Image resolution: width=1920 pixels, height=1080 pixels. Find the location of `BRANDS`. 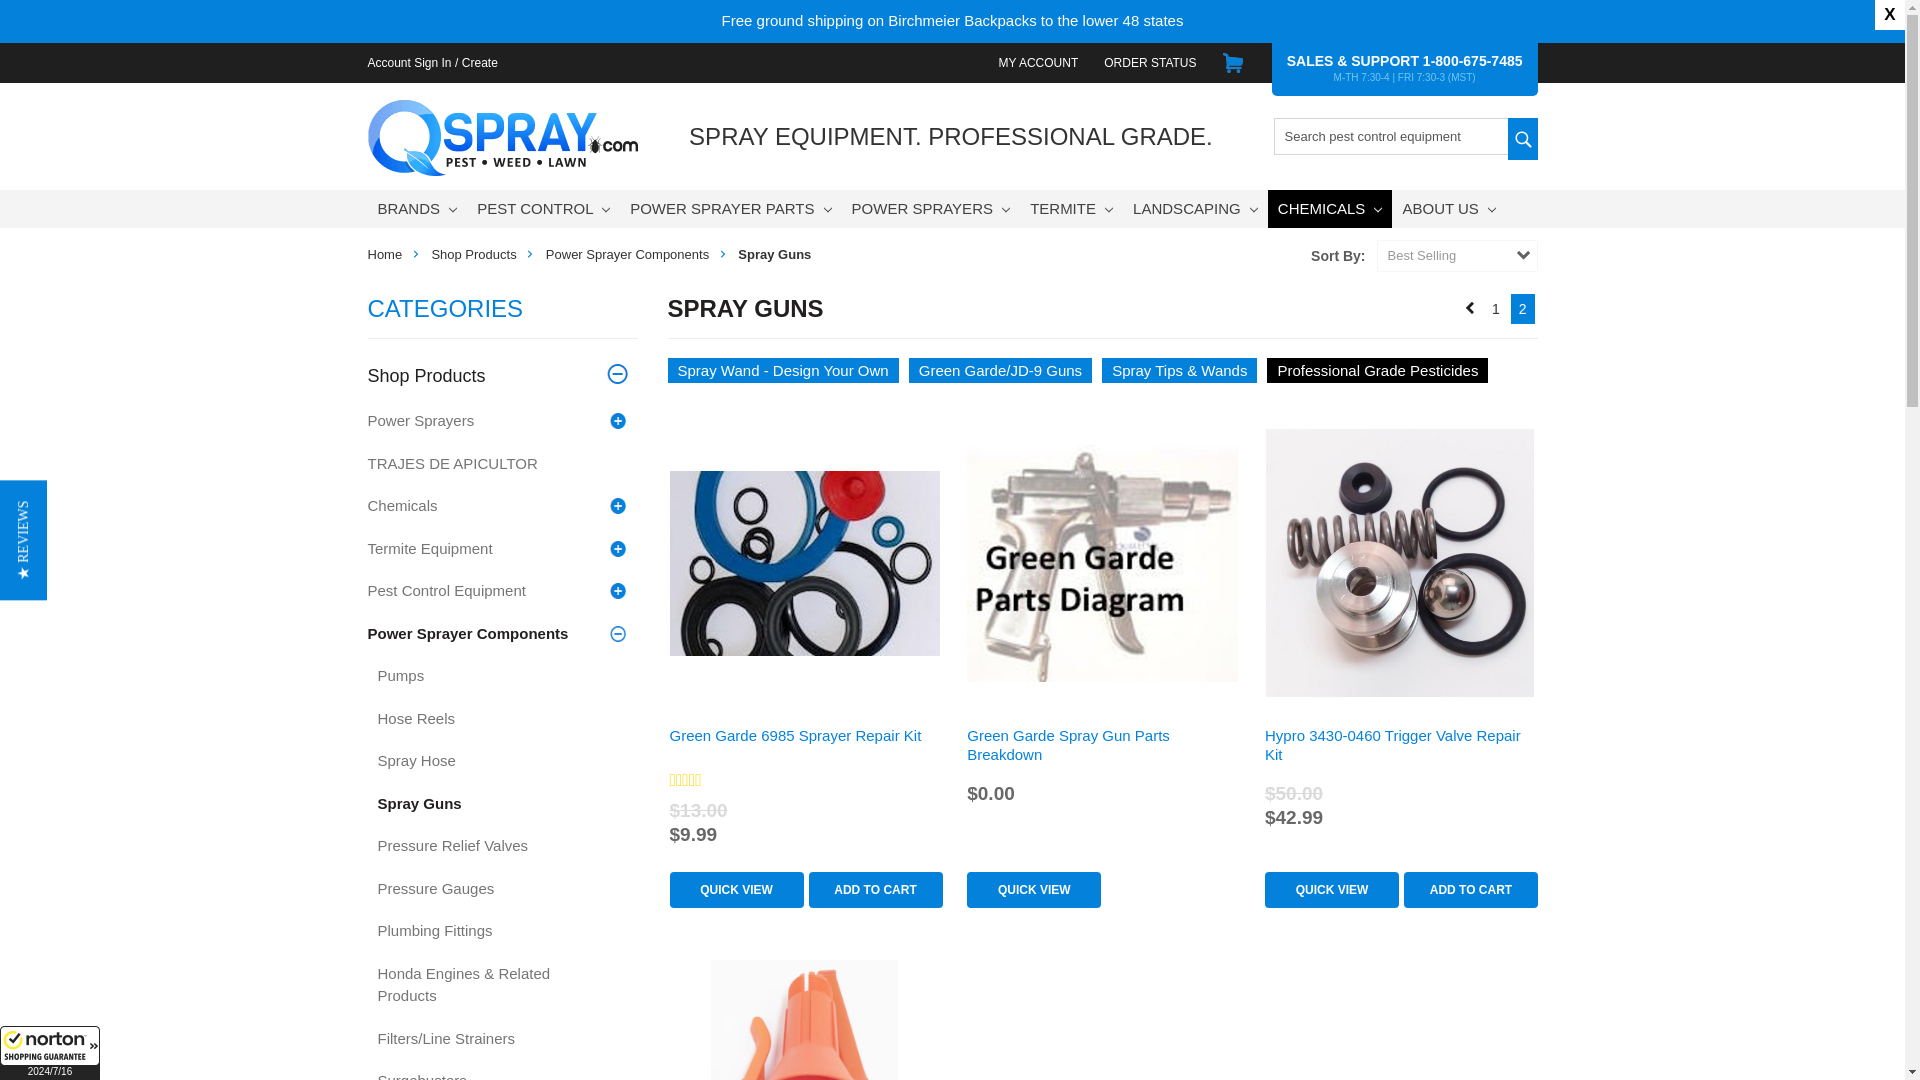

BRANDS is located at coordinates (418, 208).